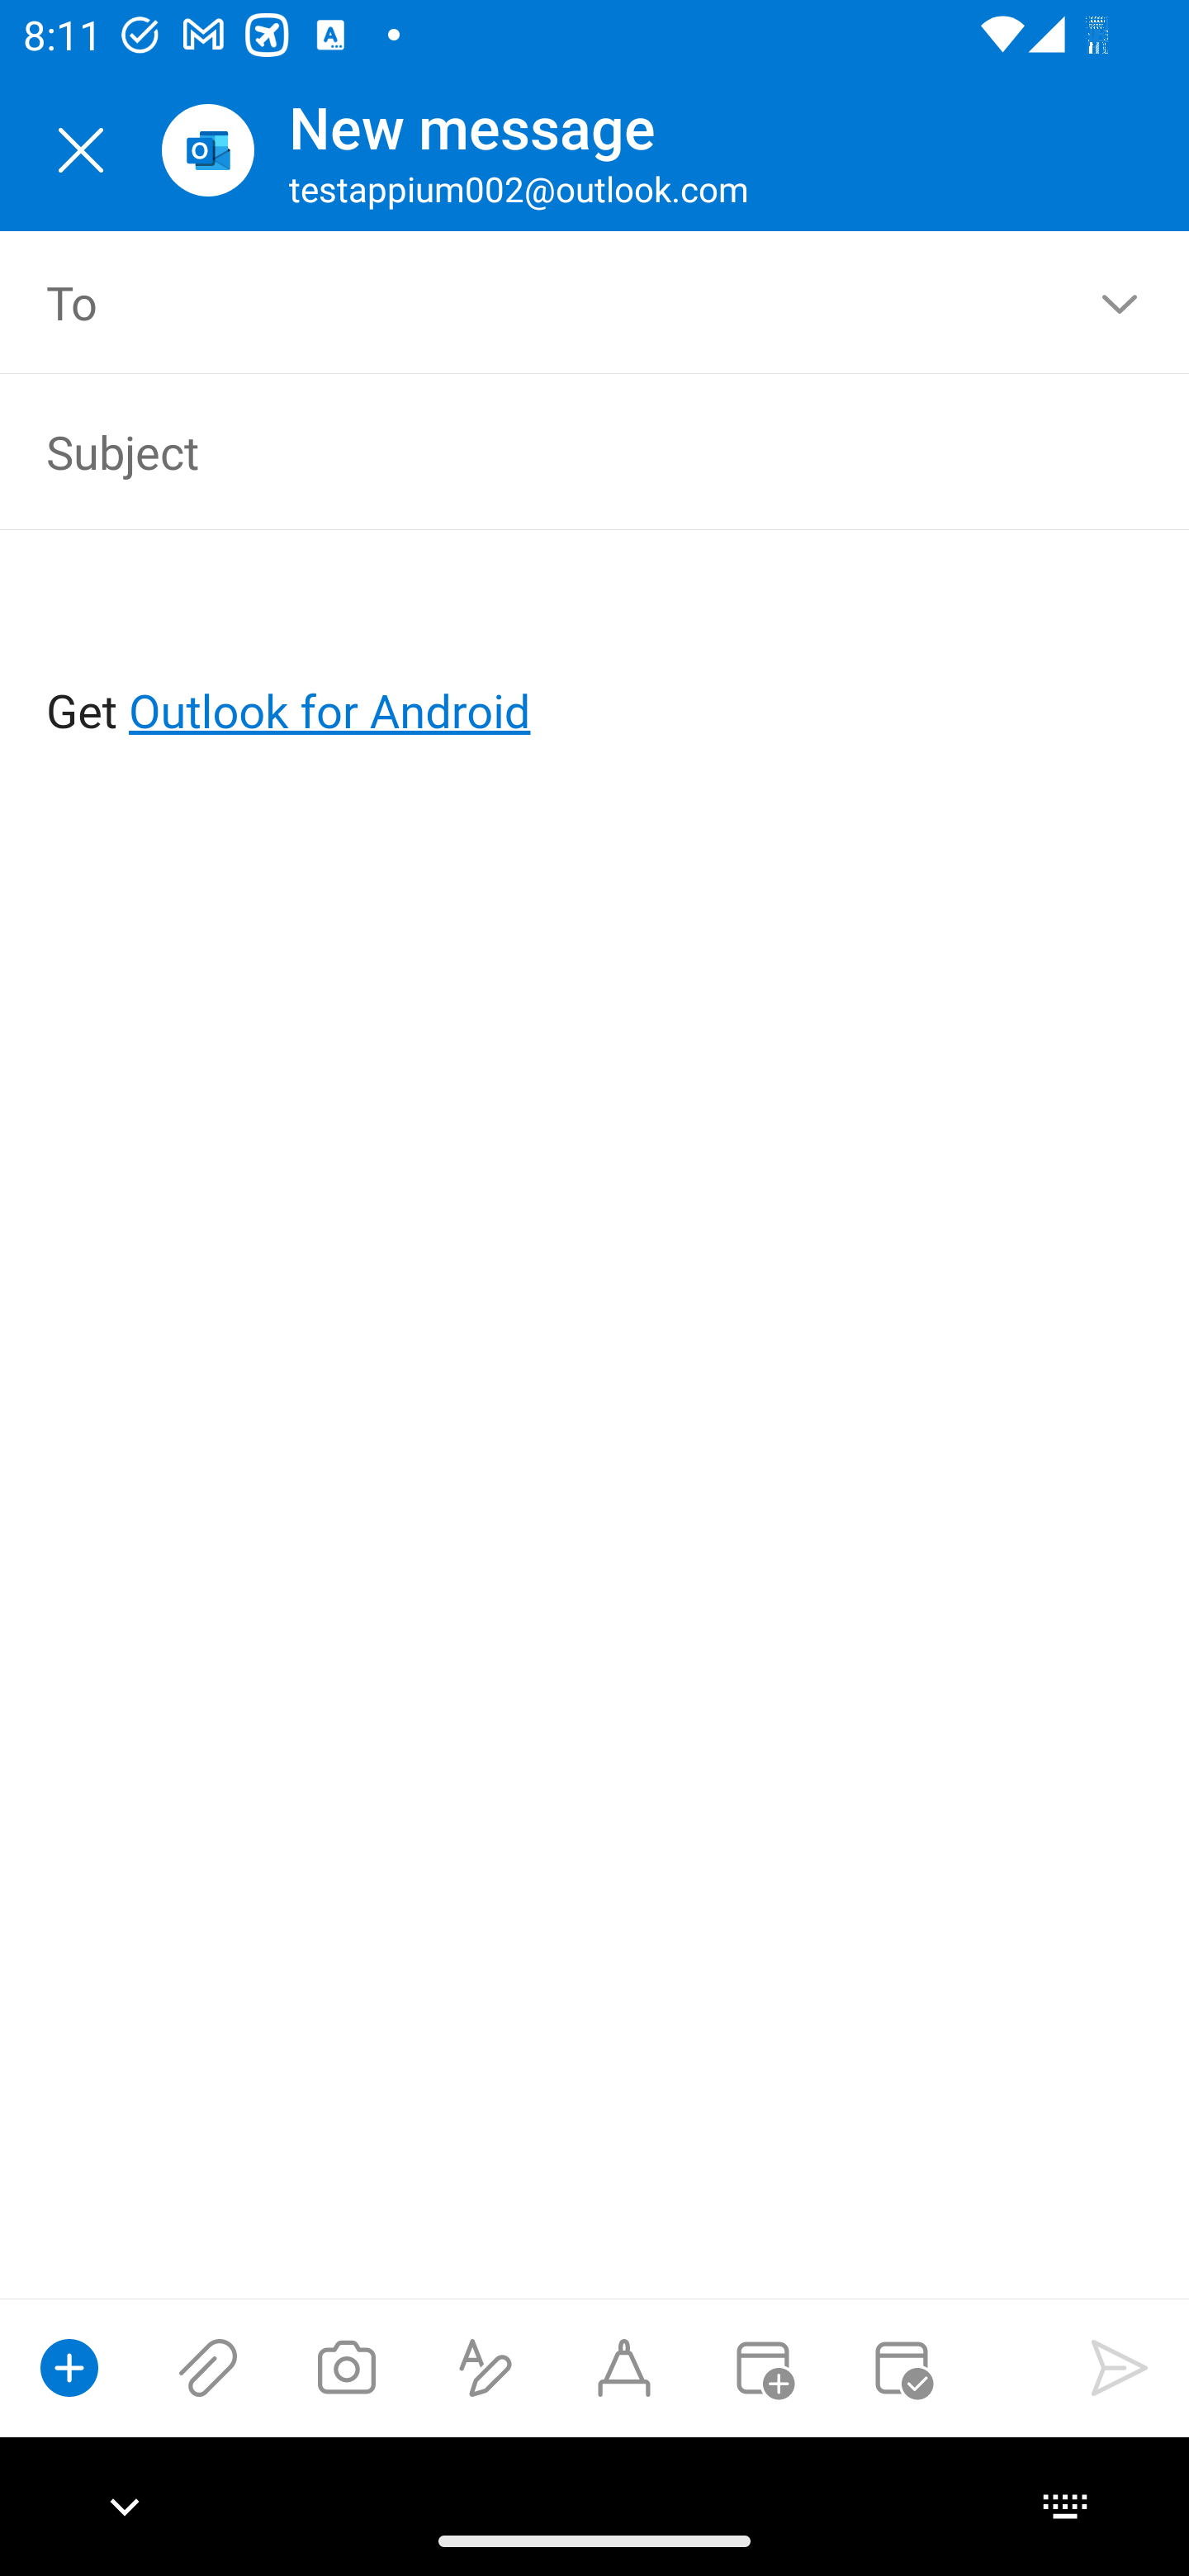 Image resolution: width=1189 pixels, height=2576 pixels. What do you see at coordinates (208, 2367) in the screenshot?
I see `Attach files` at bounding box center [208, 2367].